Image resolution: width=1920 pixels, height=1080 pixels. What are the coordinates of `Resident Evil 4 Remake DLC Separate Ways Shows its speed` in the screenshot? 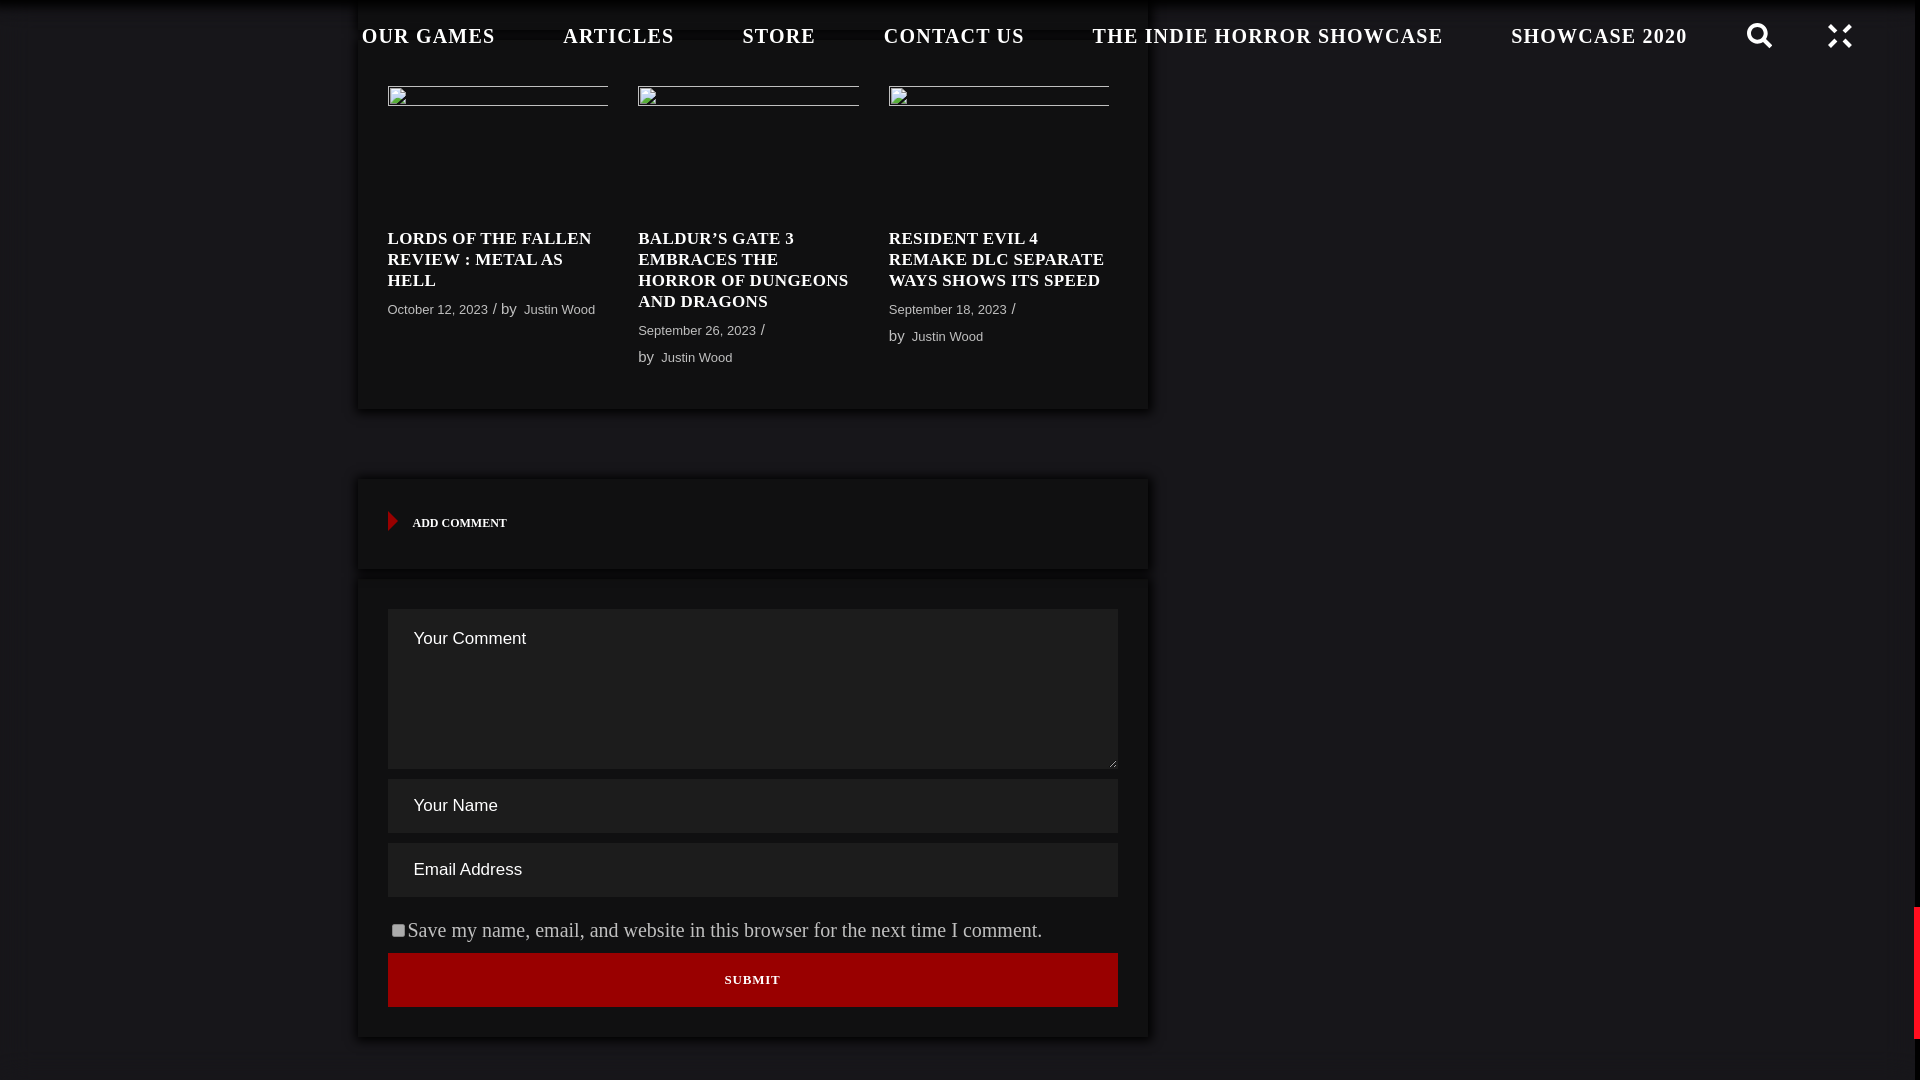 It's located at (996, 259).